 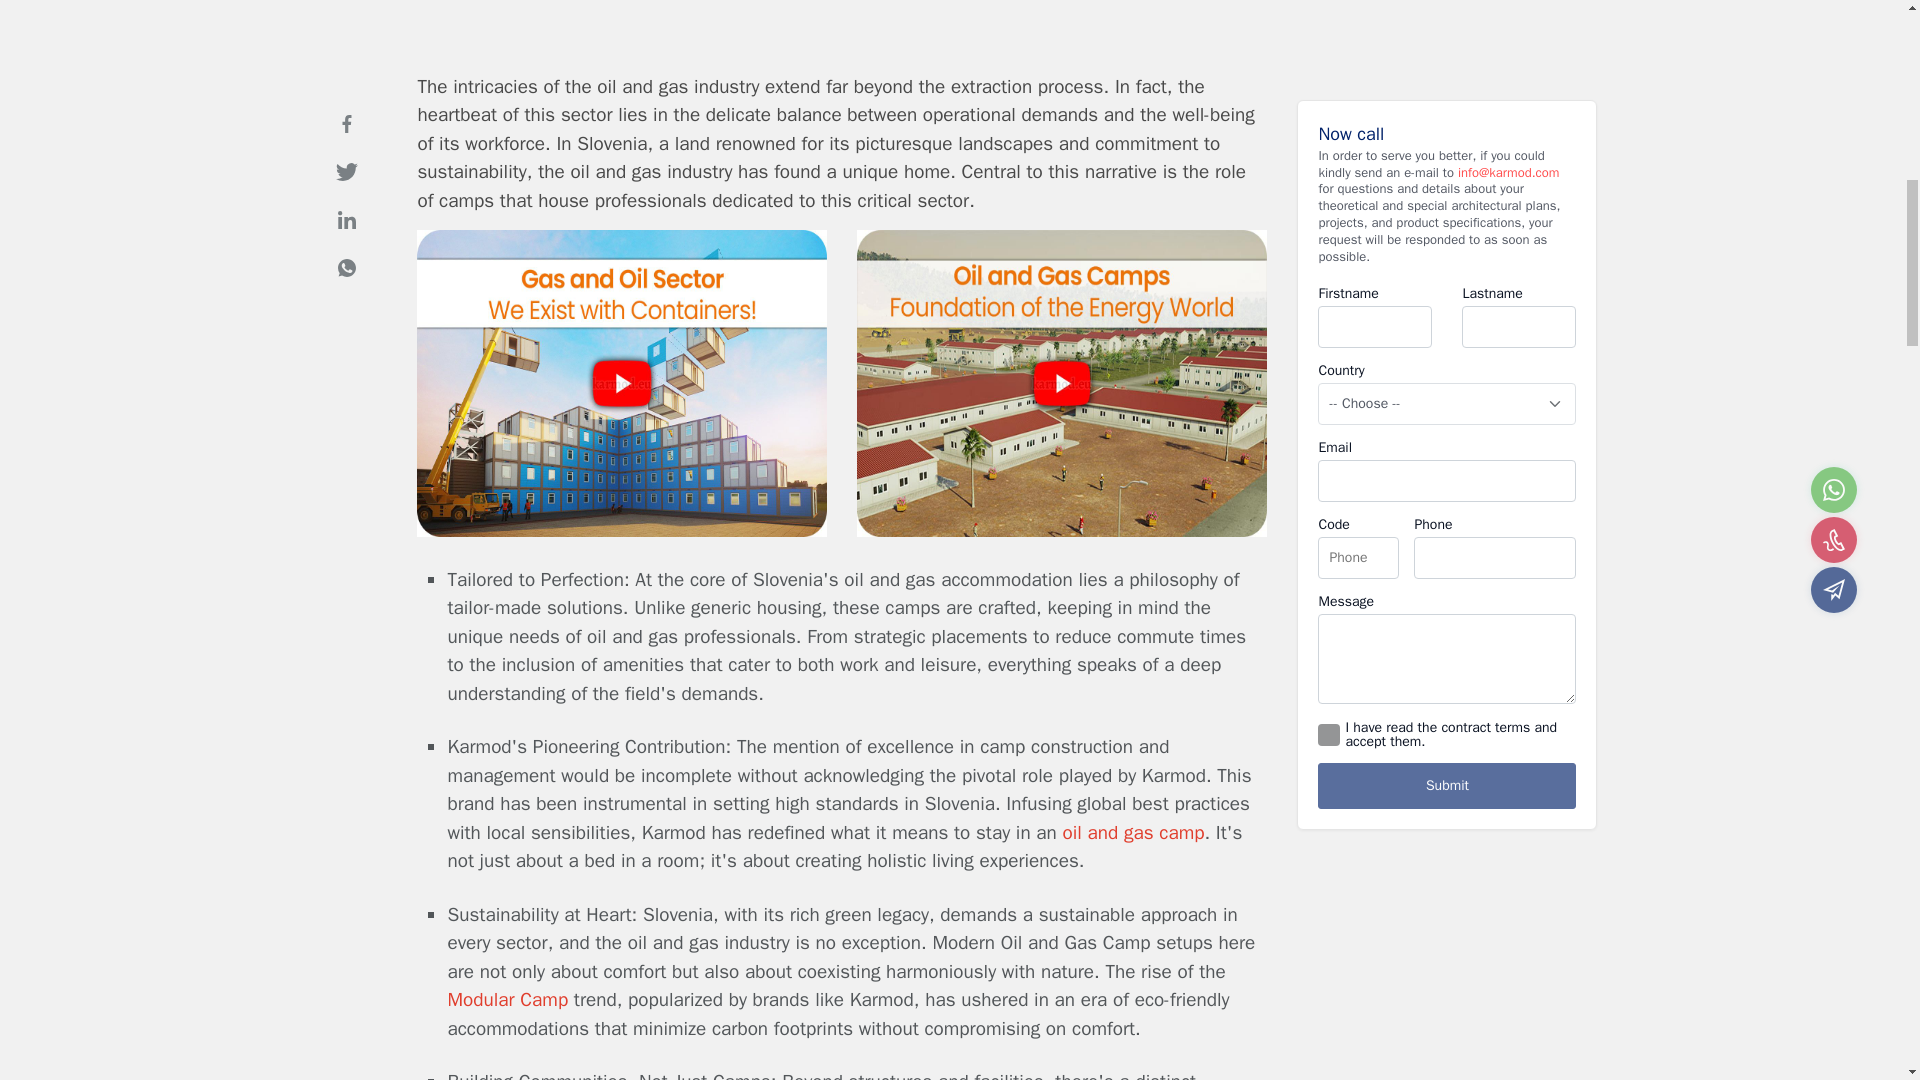 I want to click on Twitter, so click(x=346, y=145).